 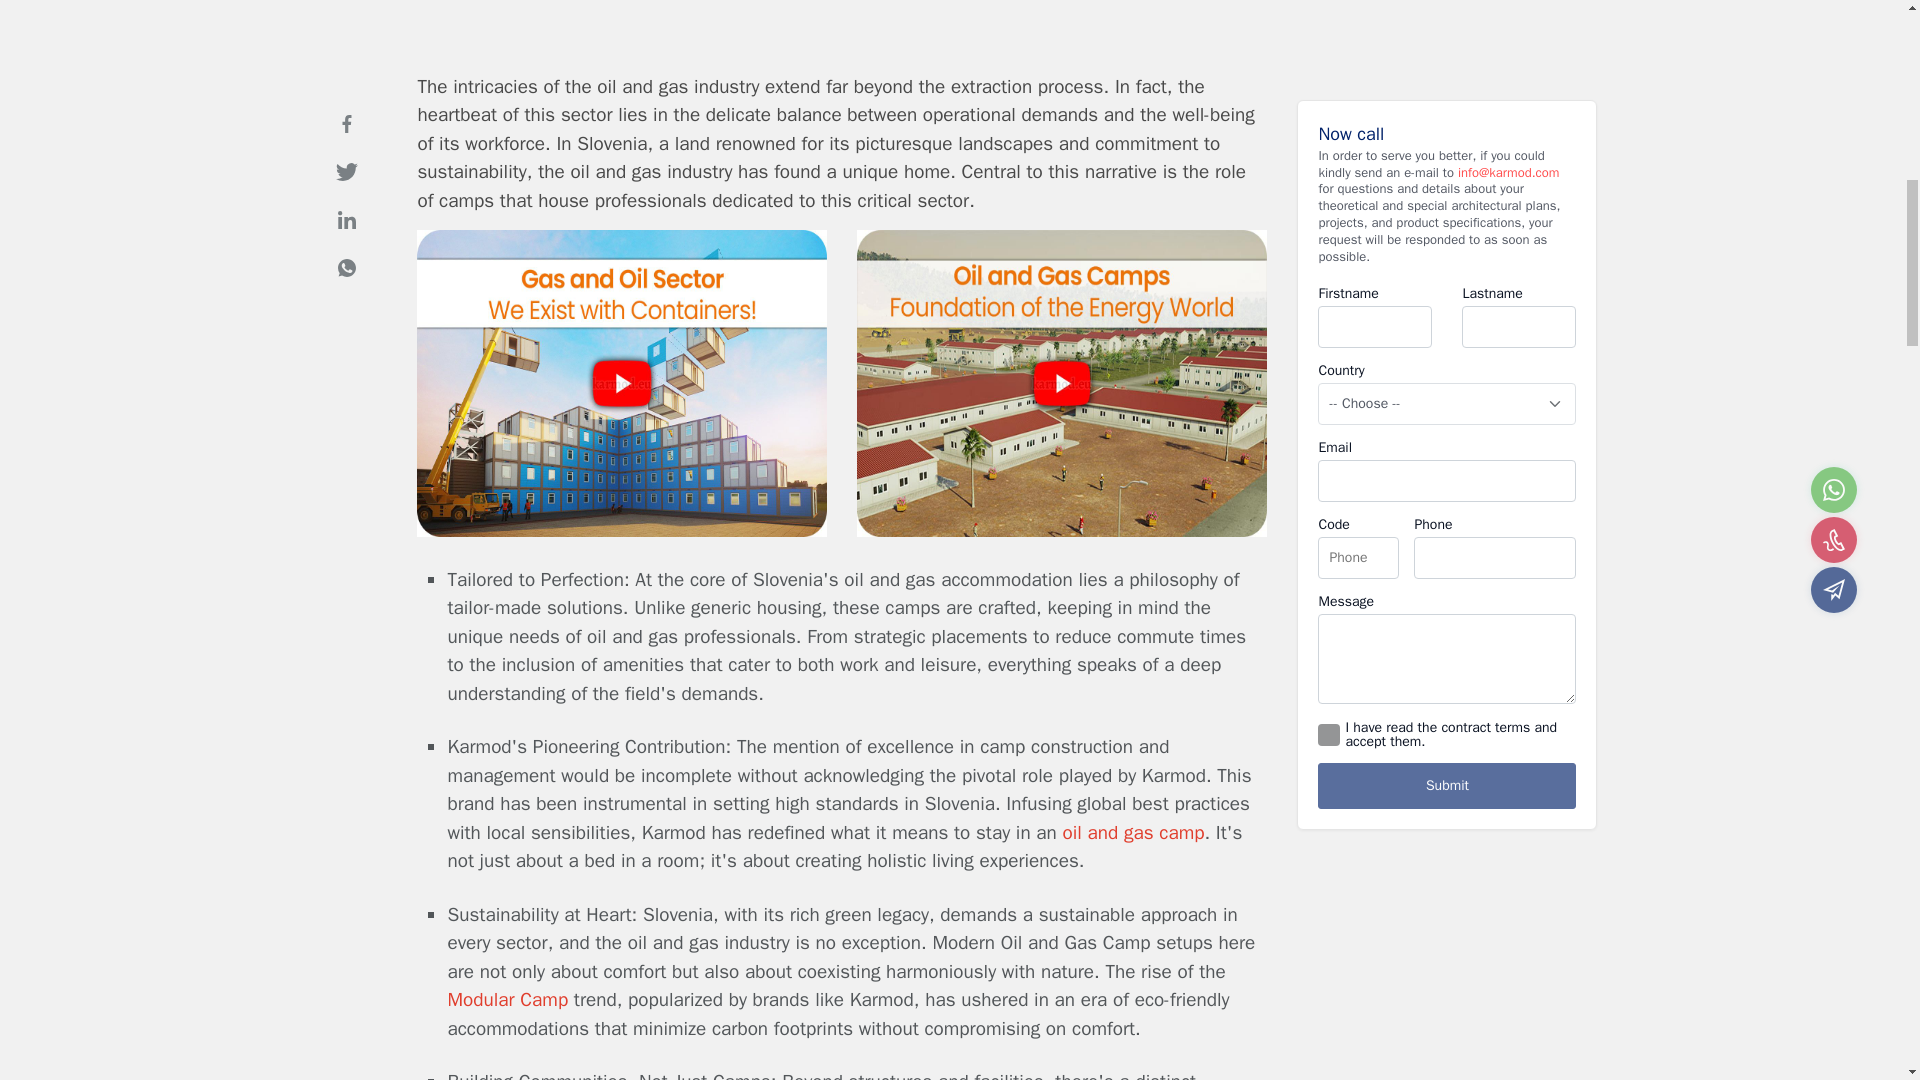 I want to click on Twitter, so click(x=346, y=145).